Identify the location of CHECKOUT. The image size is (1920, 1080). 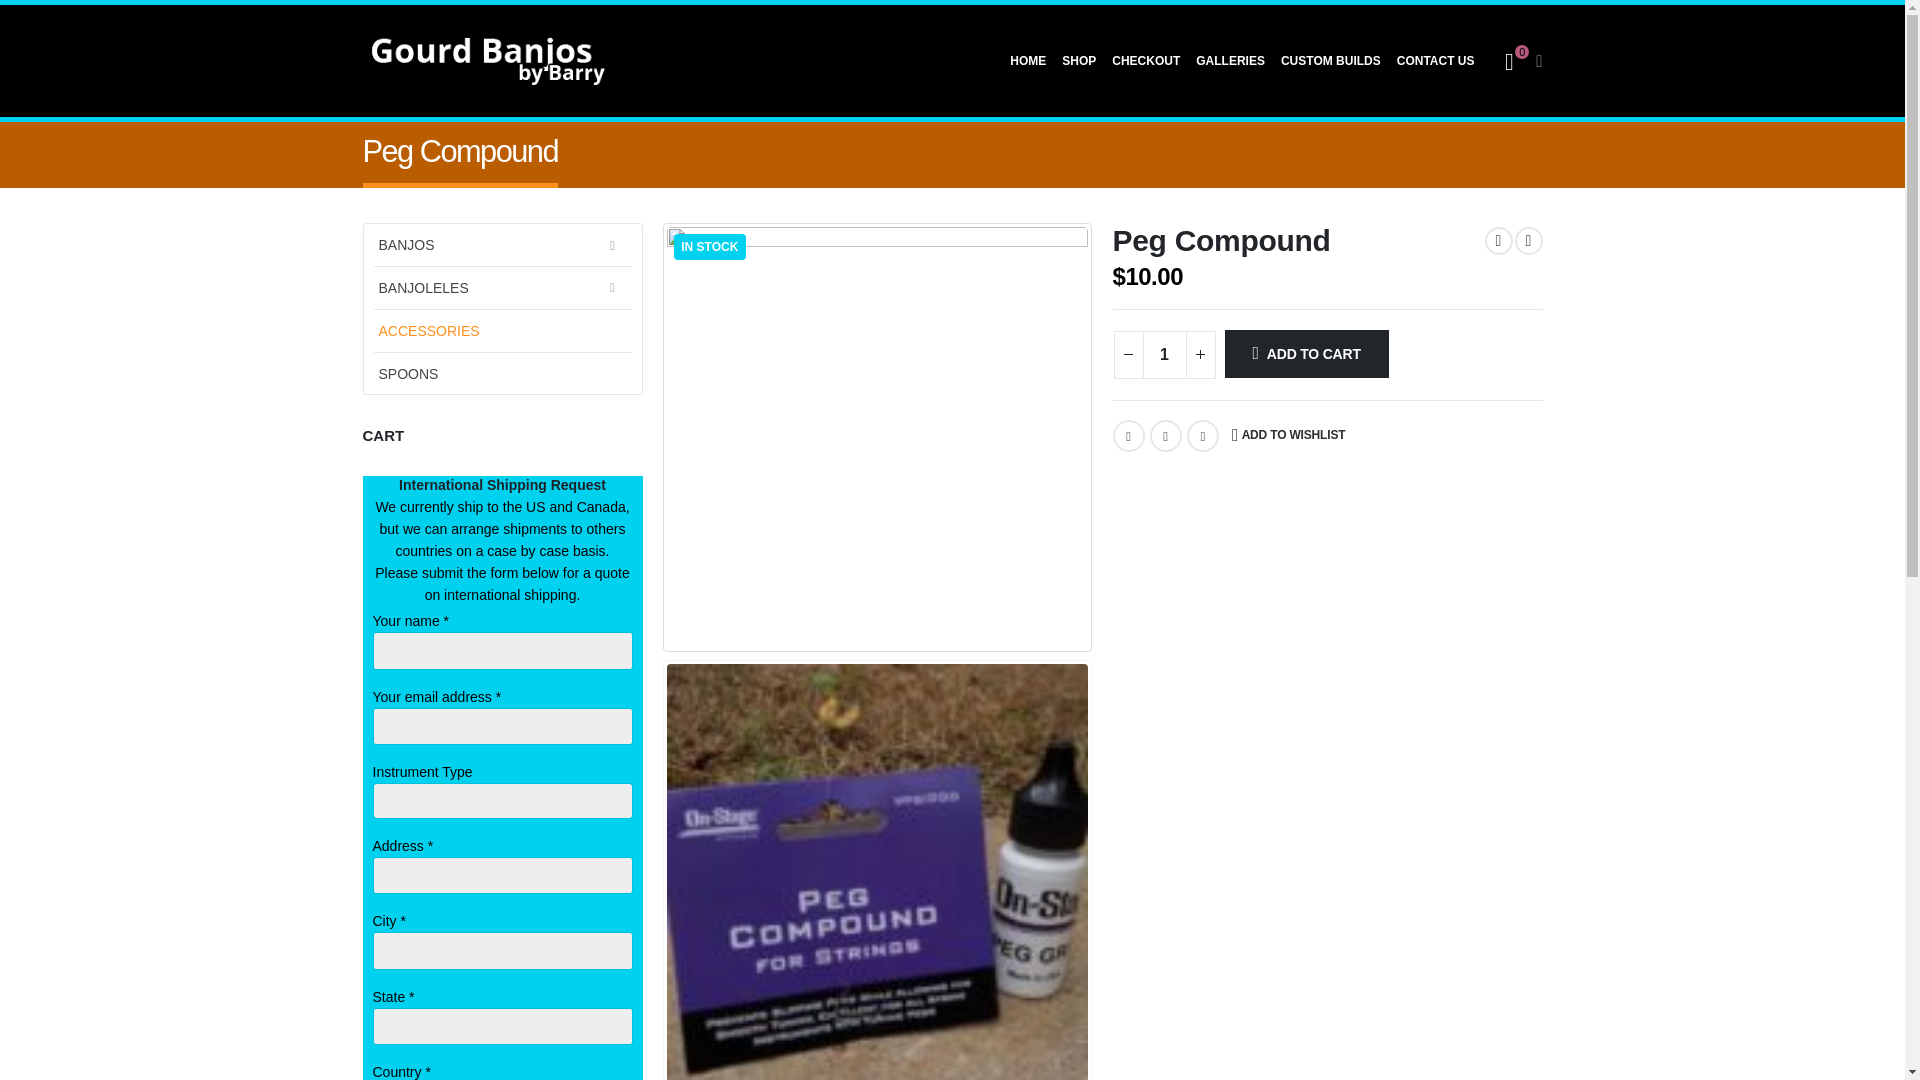
(1152, 62).